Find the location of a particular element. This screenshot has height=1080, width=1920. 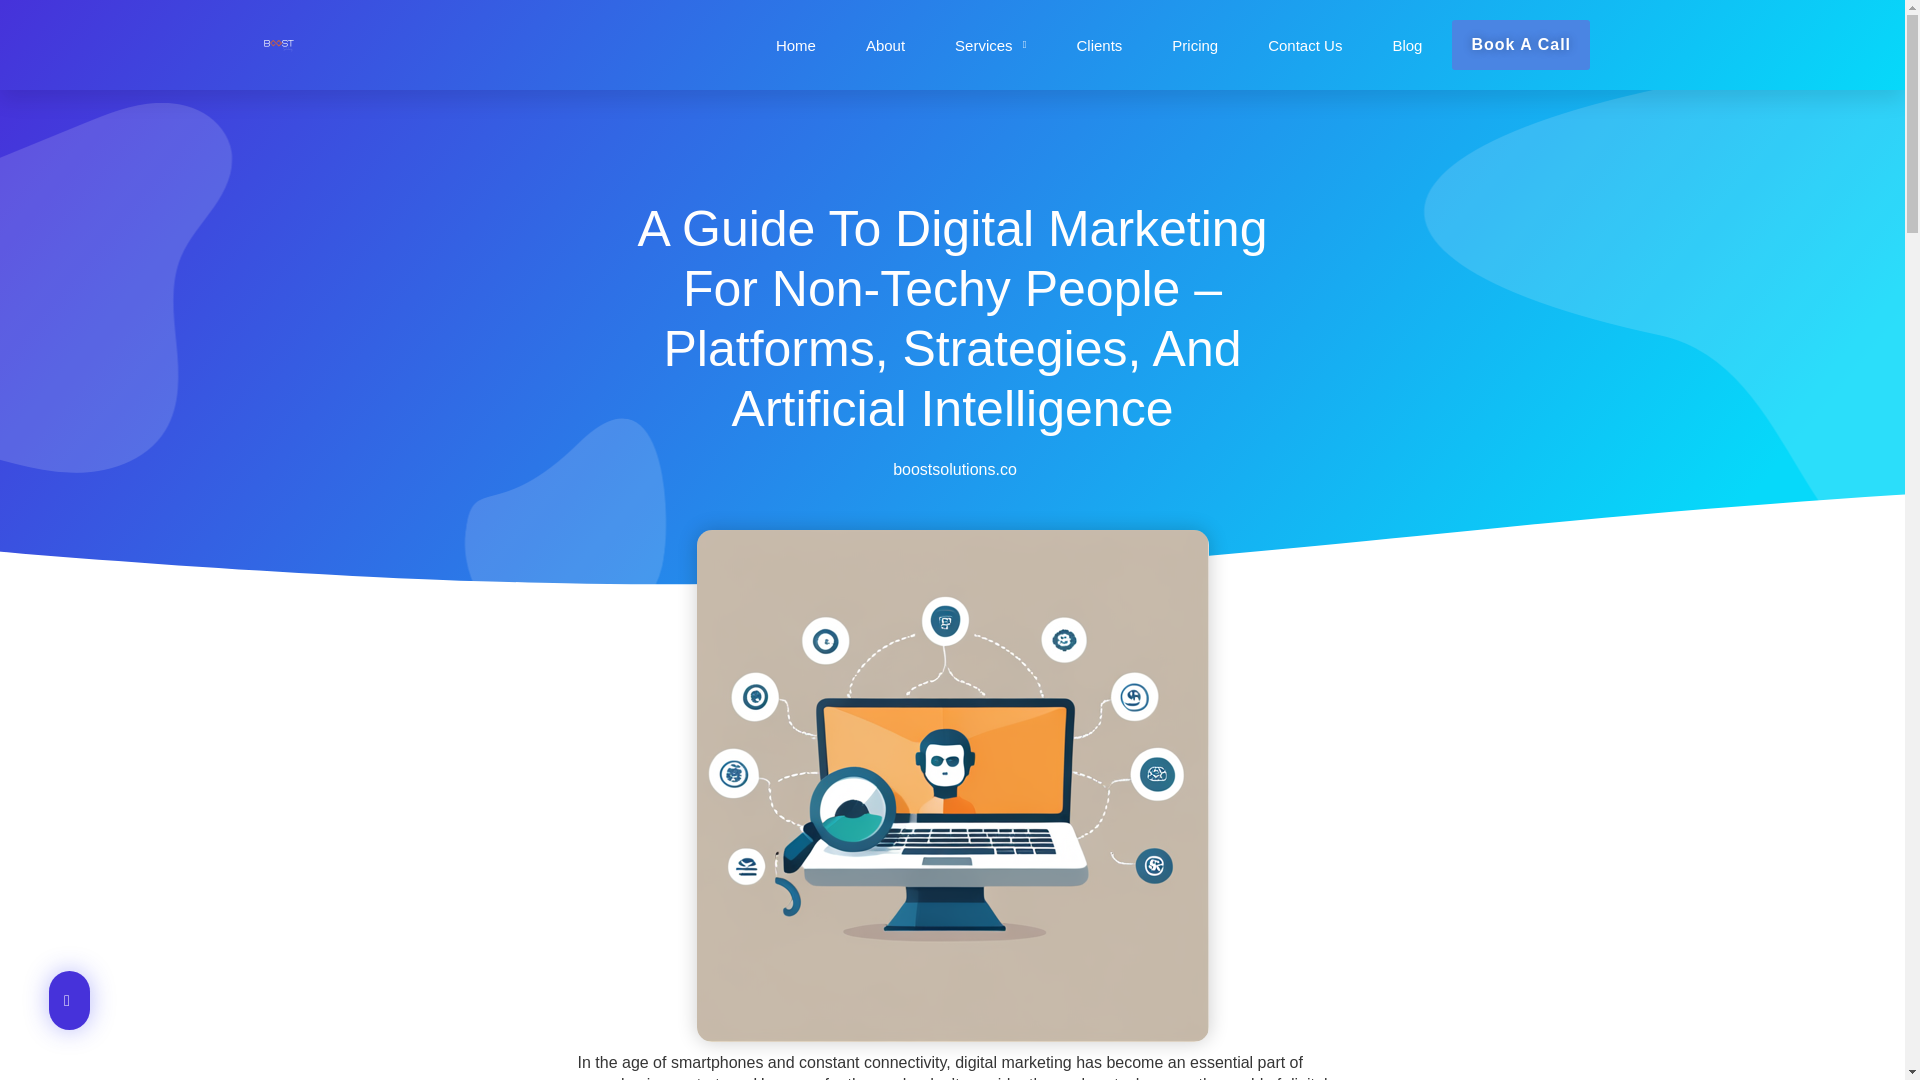

Clients is located at coordinates (1098, 45).